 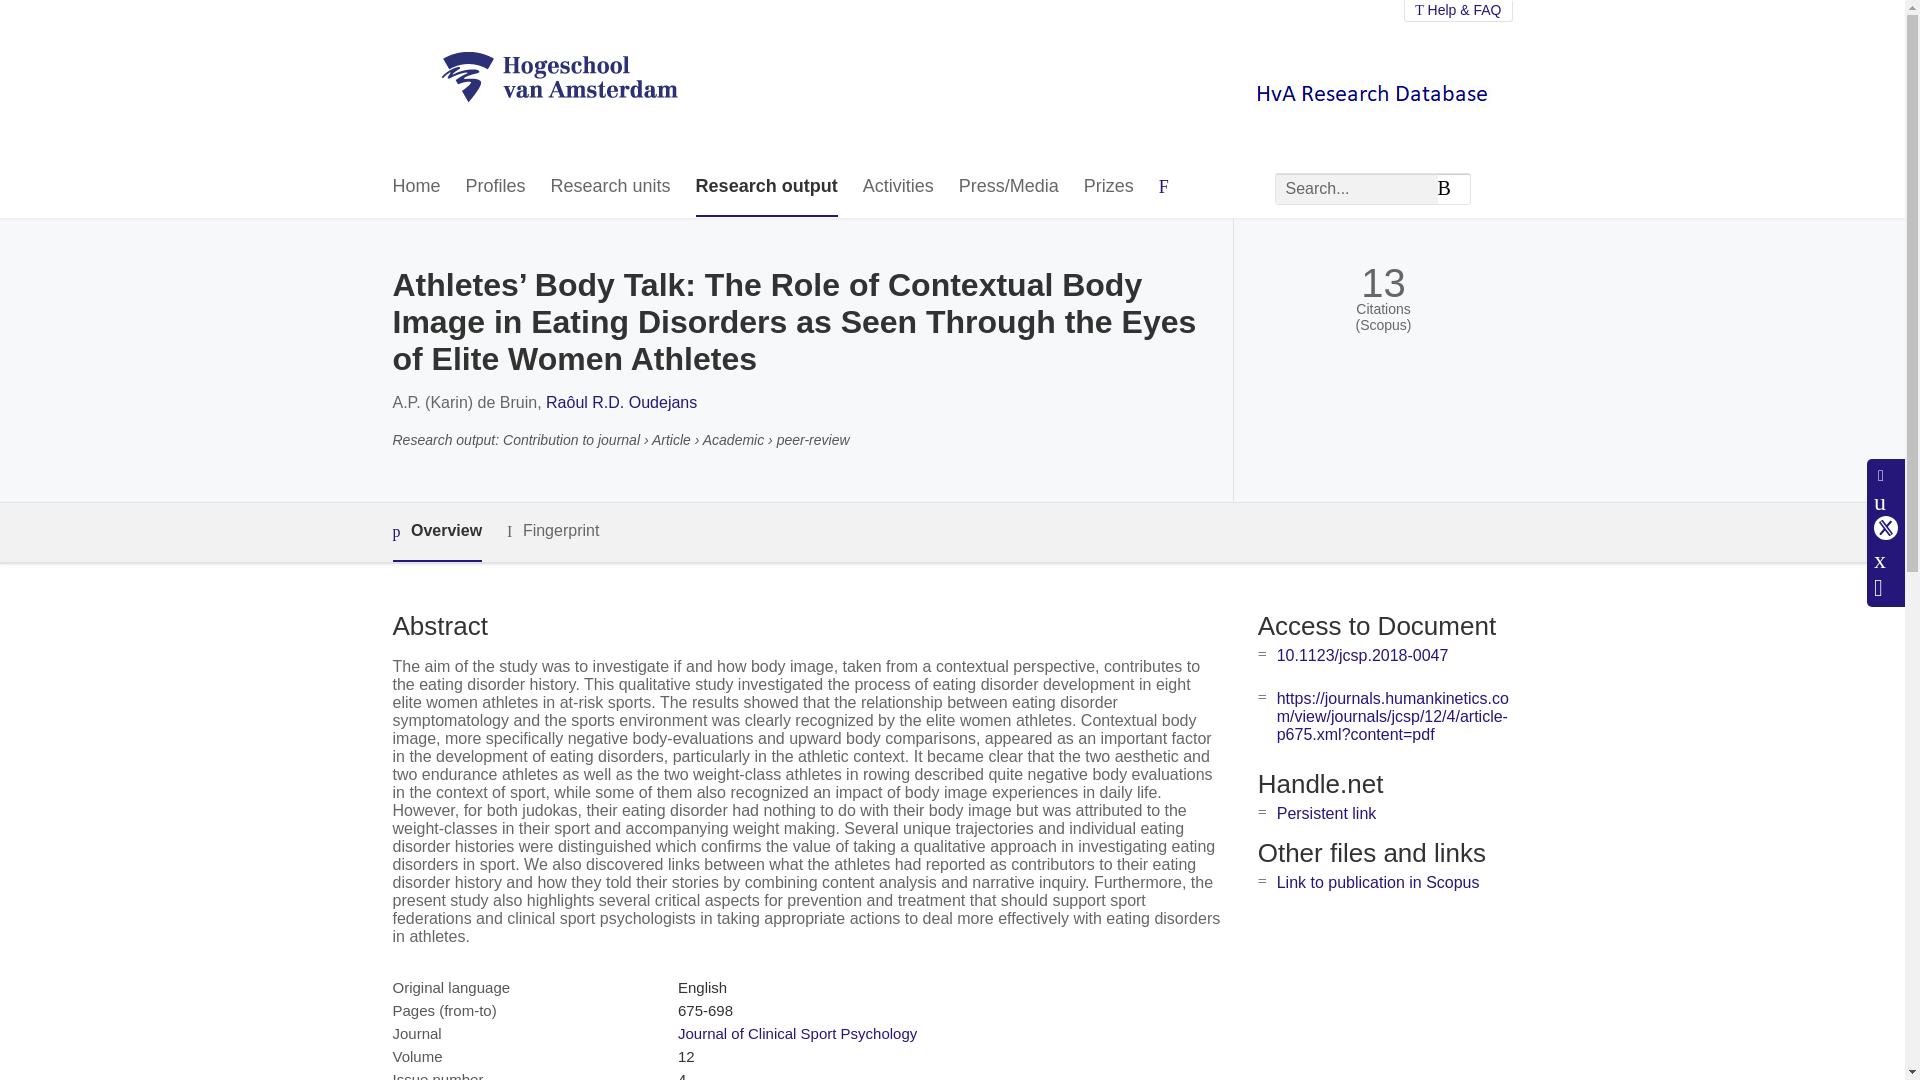 What do you see at coordinates (1326, 812) in the screenshot?
I see `Persistent link` at bounding box center [1326, 812].